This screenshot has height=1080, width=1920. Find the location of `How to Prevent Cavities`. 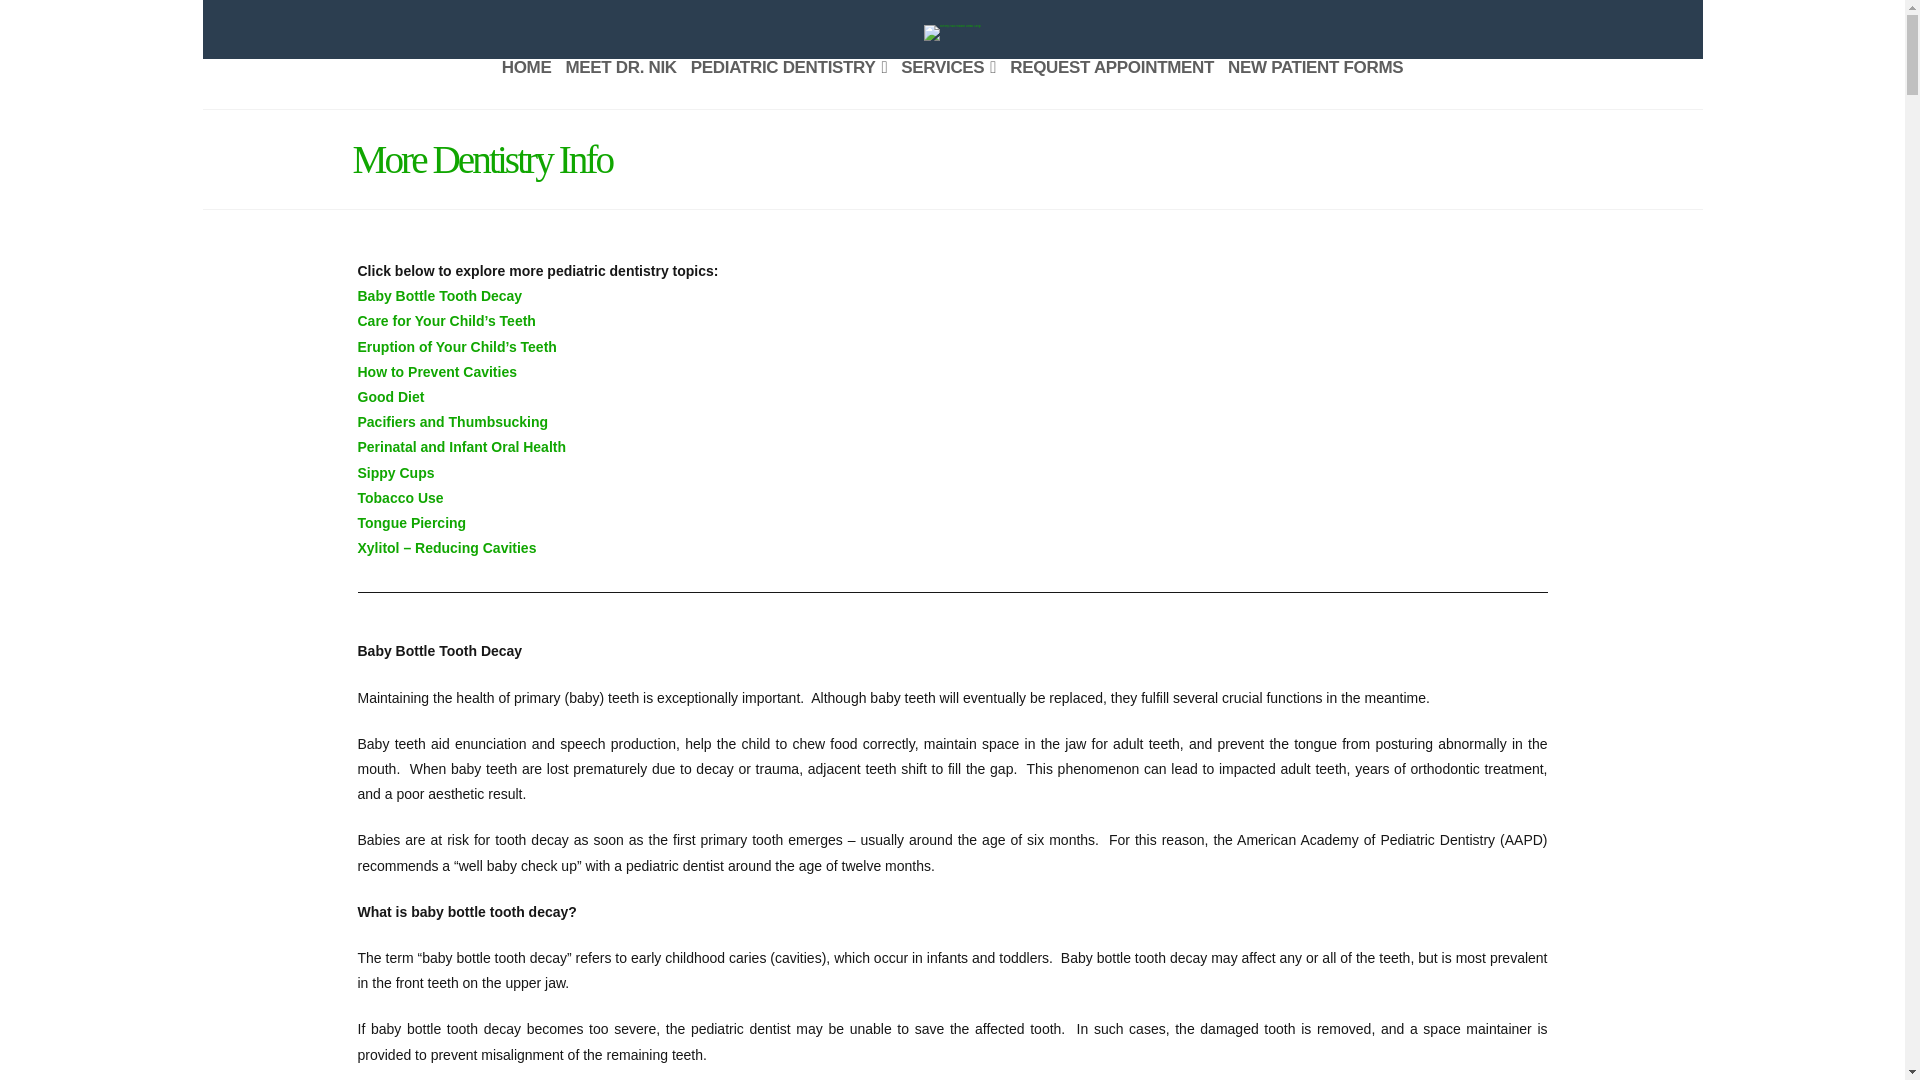

How to Prevent Cavities is located at coordinates (438, 372).